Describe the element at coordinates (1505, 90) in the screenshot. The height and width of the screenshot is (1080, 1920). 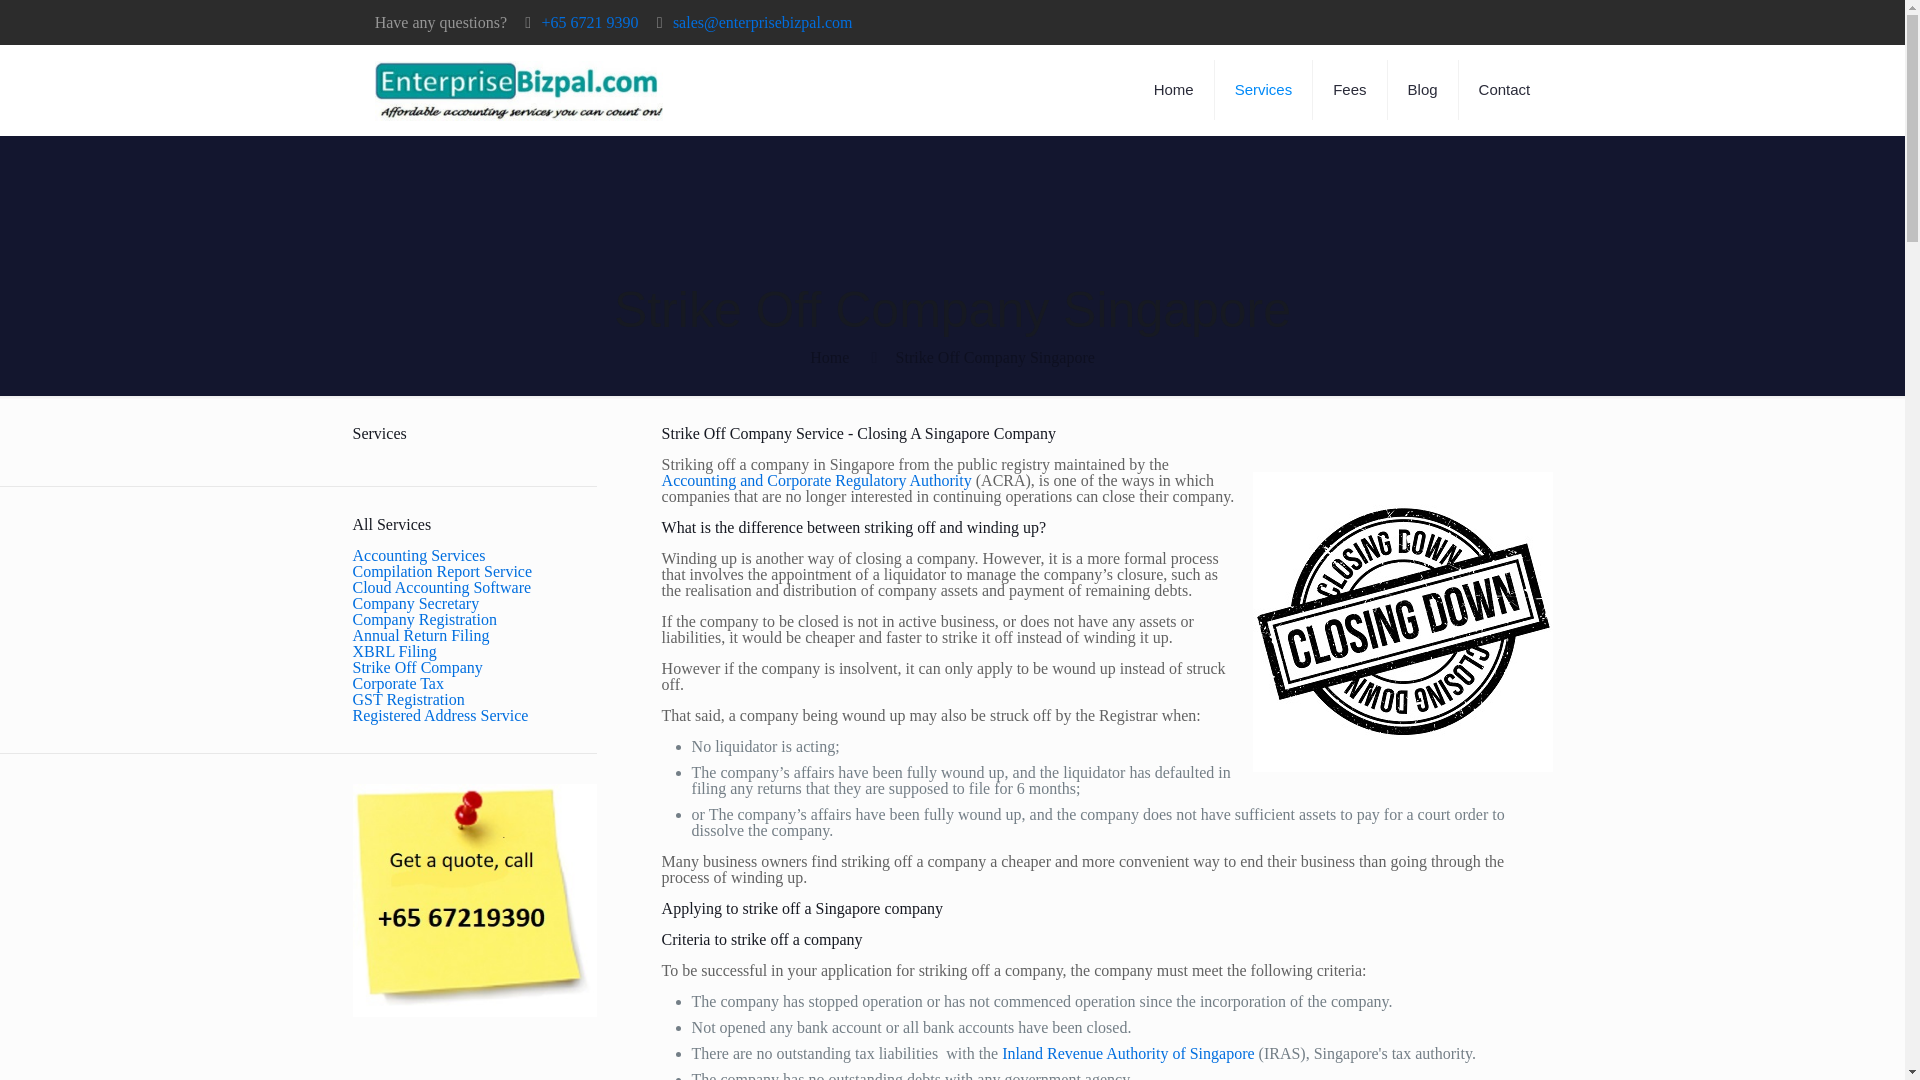
I see `Contact` at that location.